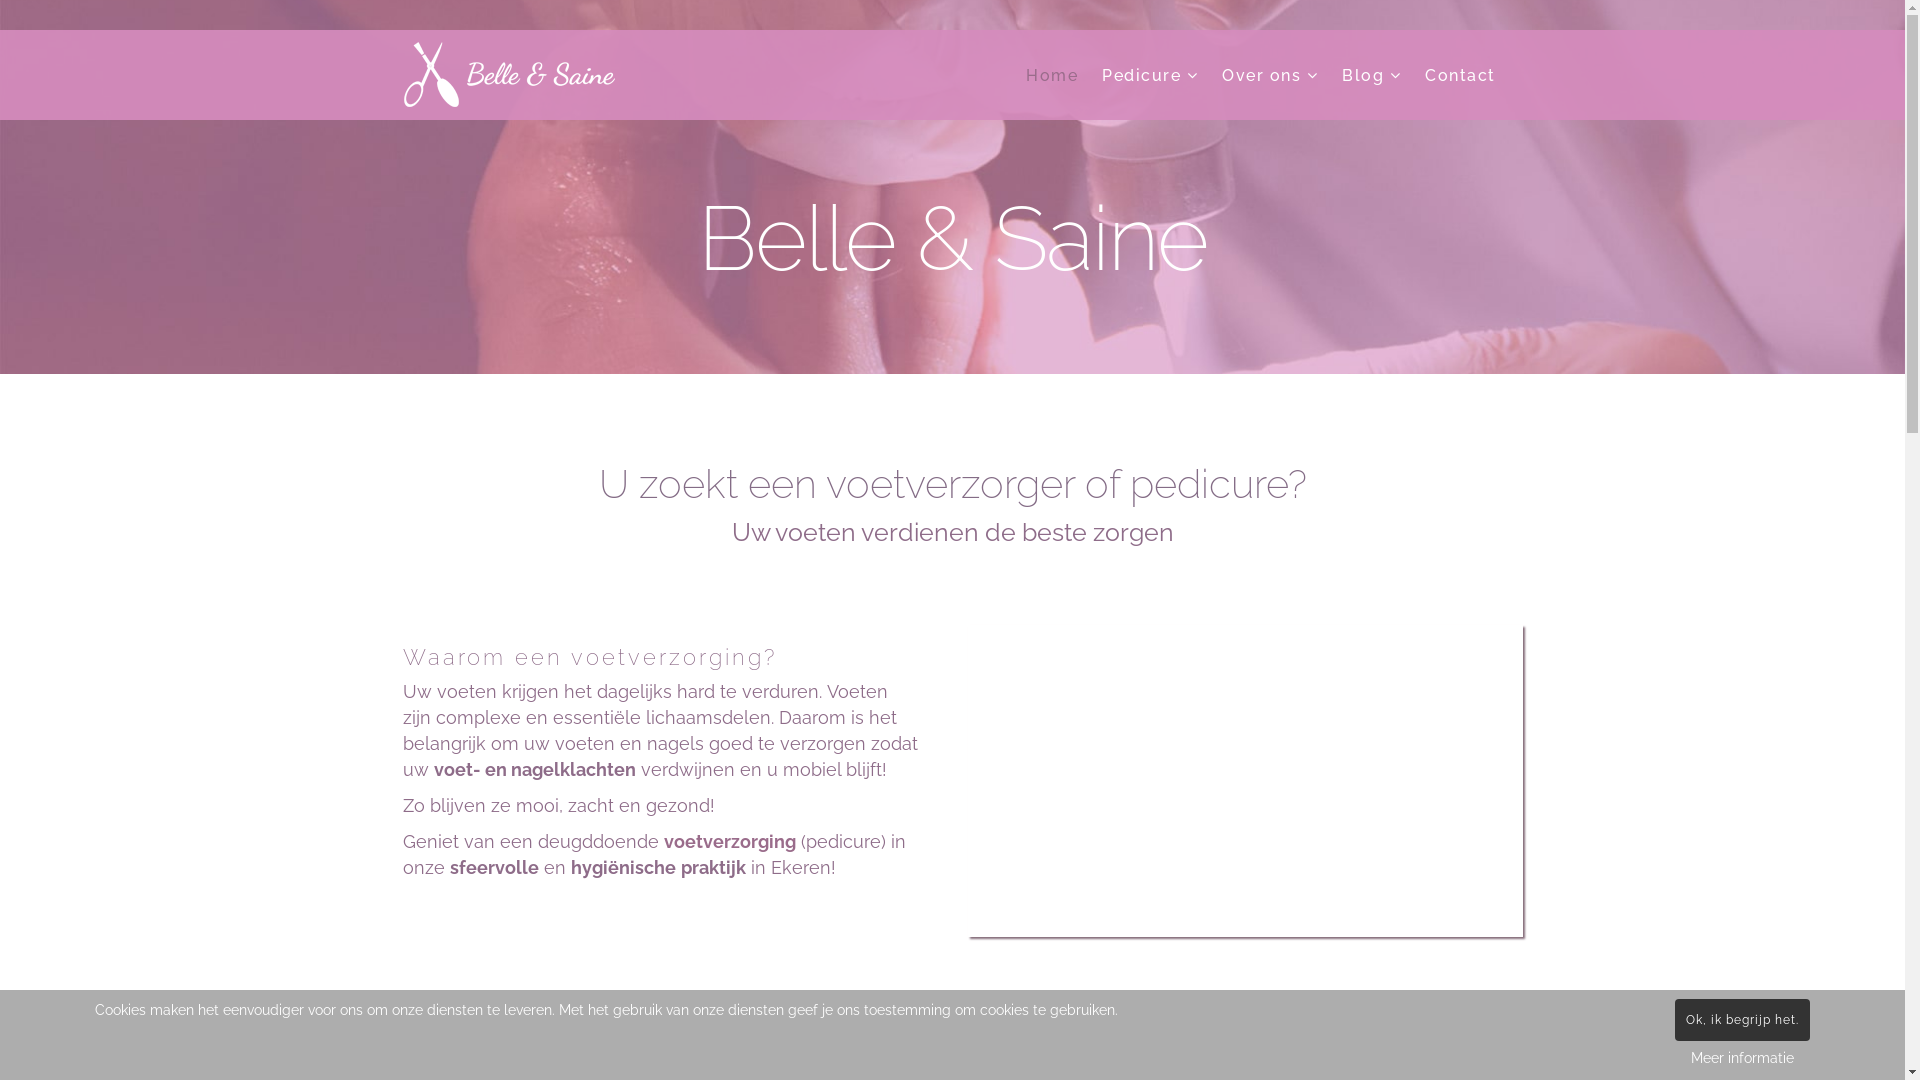  I want to click on Blog, so click(1372, 76).